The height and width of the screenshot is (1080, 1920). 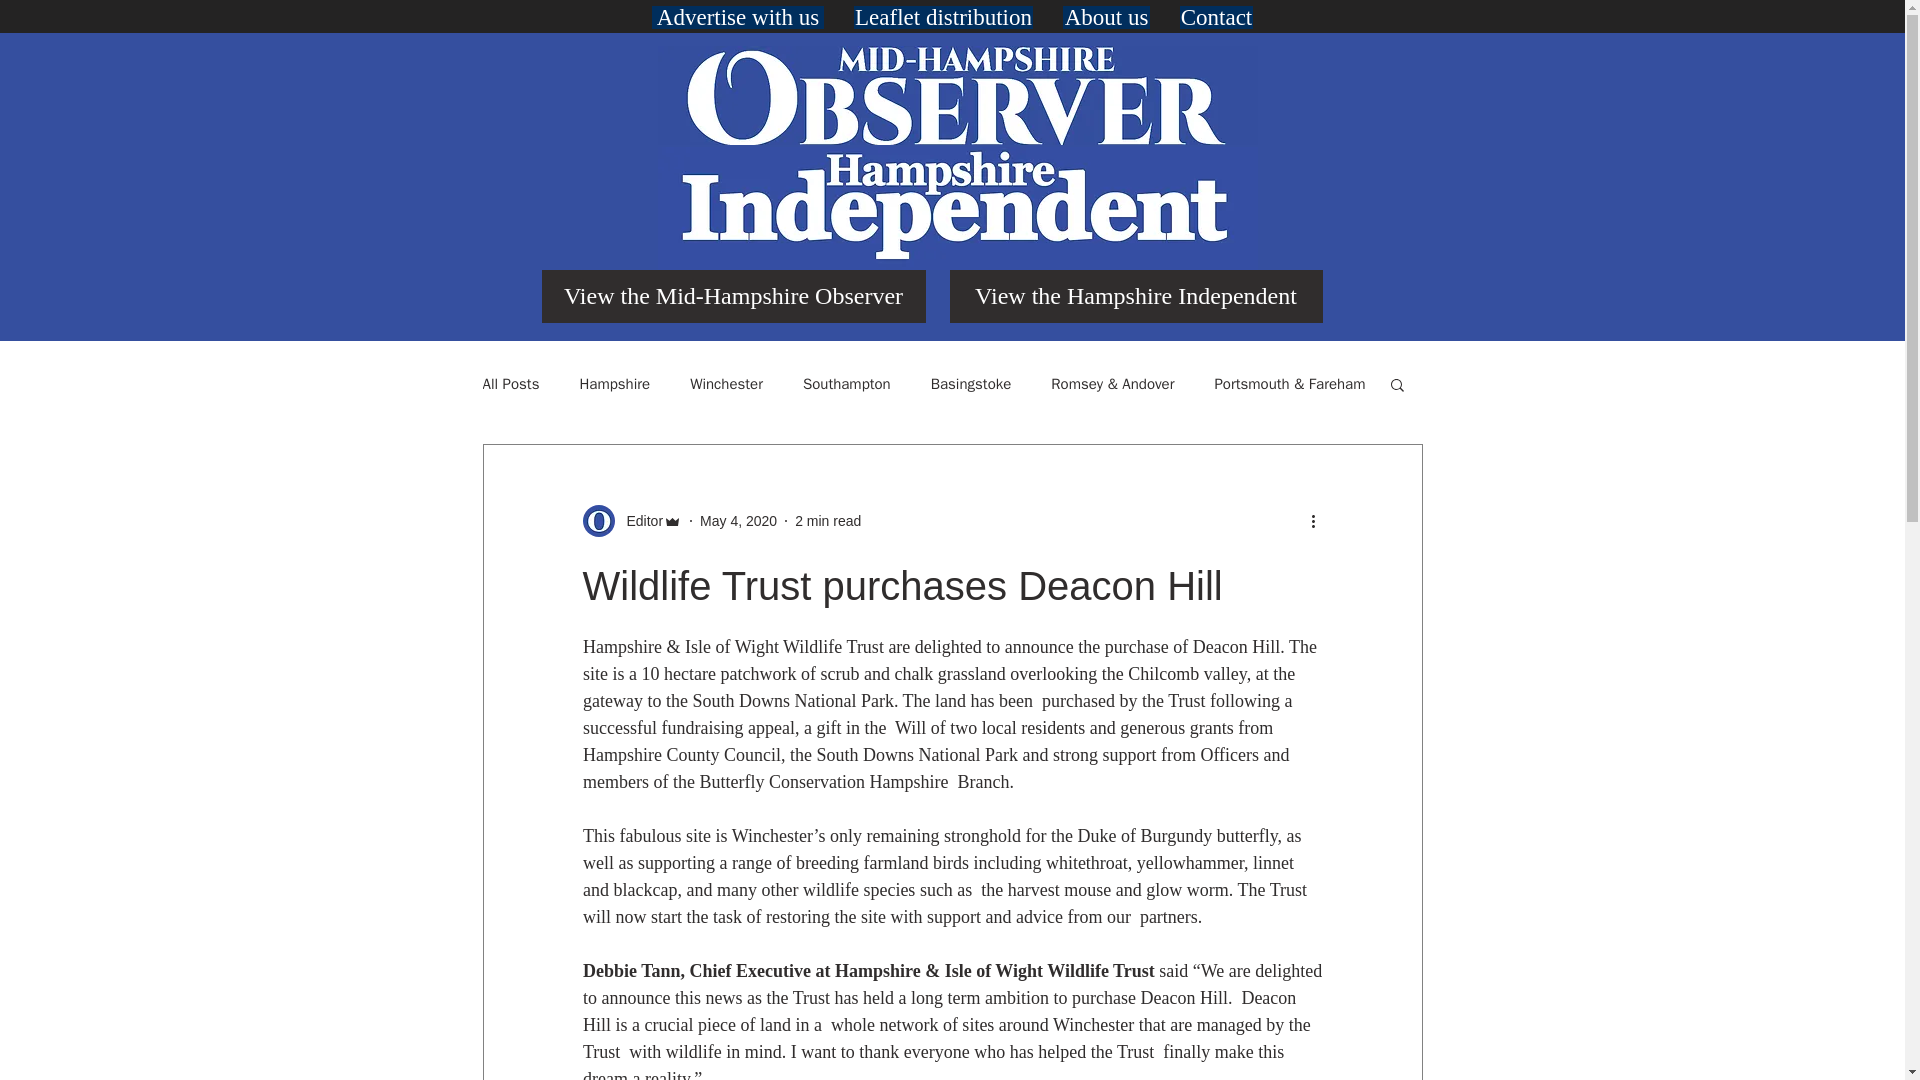 What do you see at coordinates (827, 520) in the screenshot?
I see `2 min read` at bounding box center [827, 520].